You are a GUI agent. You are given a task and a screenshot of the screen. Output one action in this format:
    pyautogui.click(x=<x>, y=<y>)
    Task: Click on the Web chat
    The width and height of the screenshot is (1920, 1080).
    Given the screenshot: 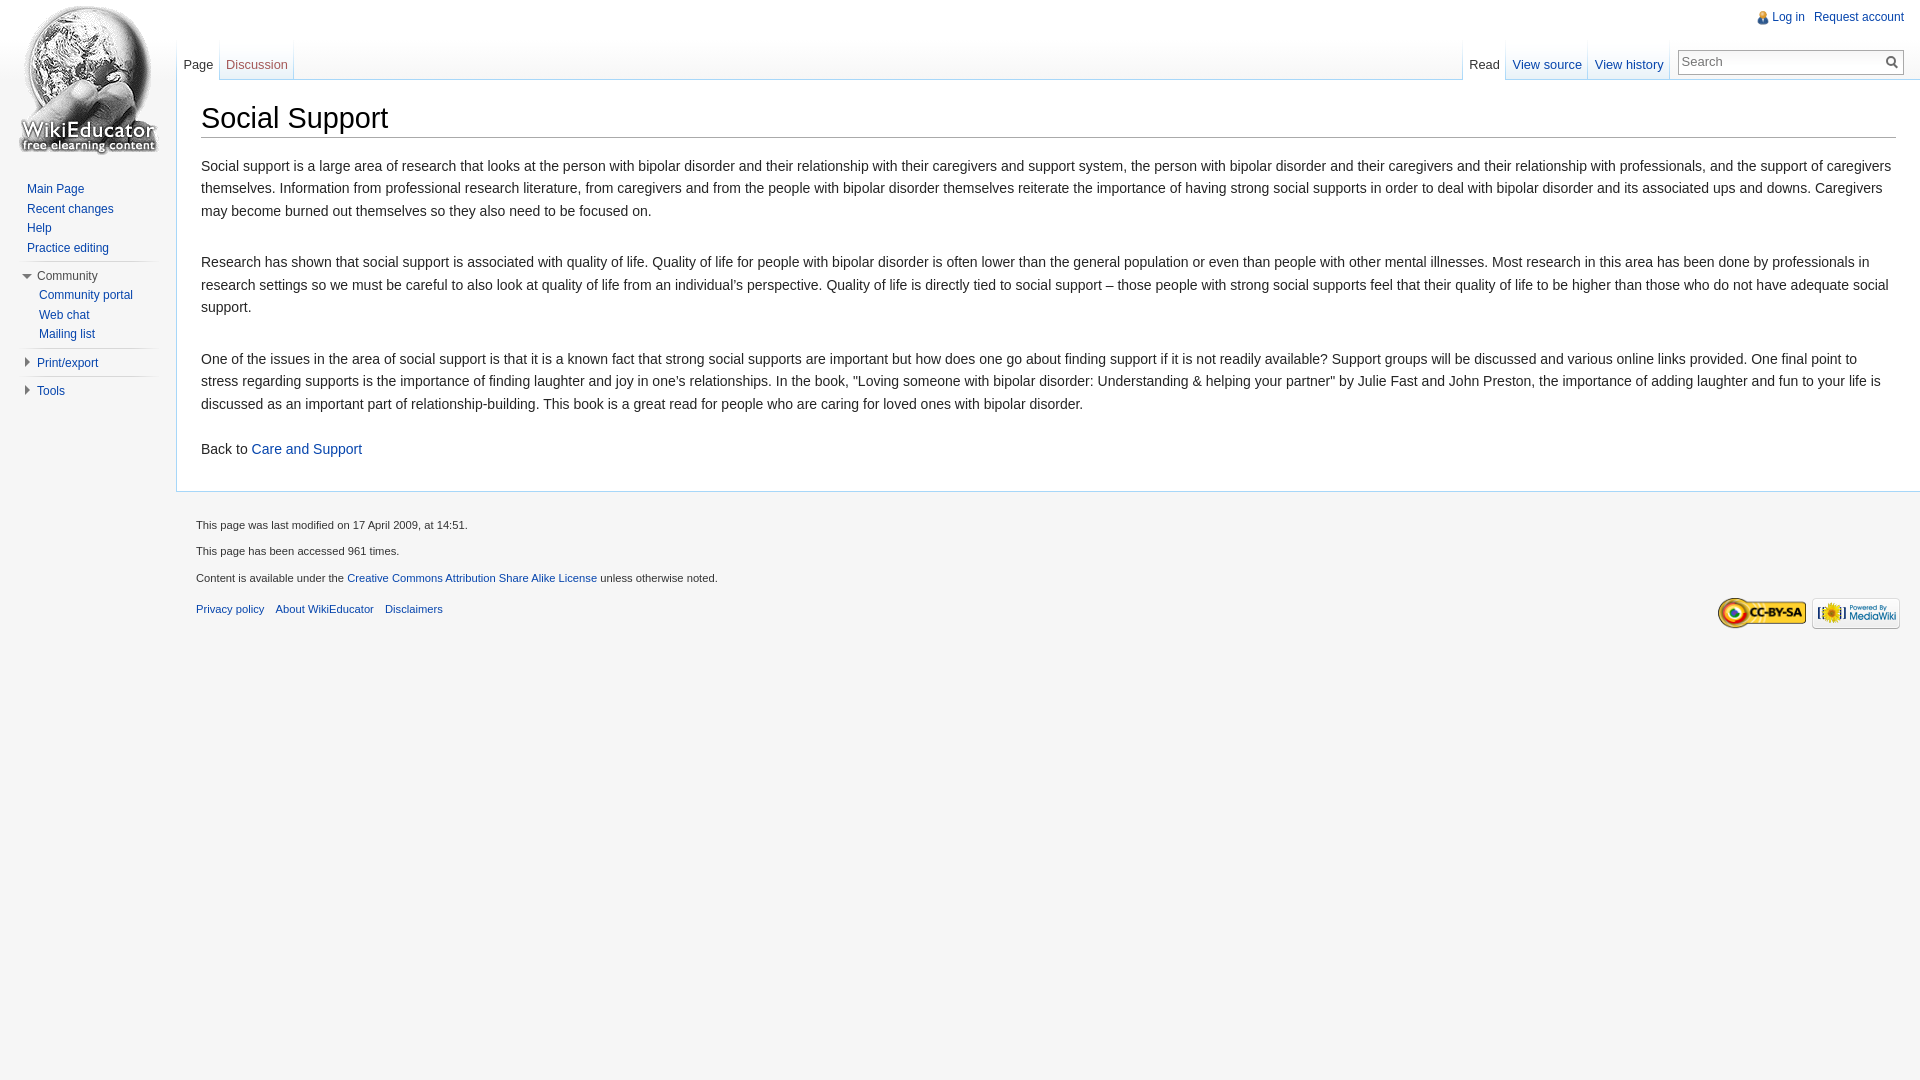 What is the action you would take?
    pyautogui.click(x=63, y=314)
    